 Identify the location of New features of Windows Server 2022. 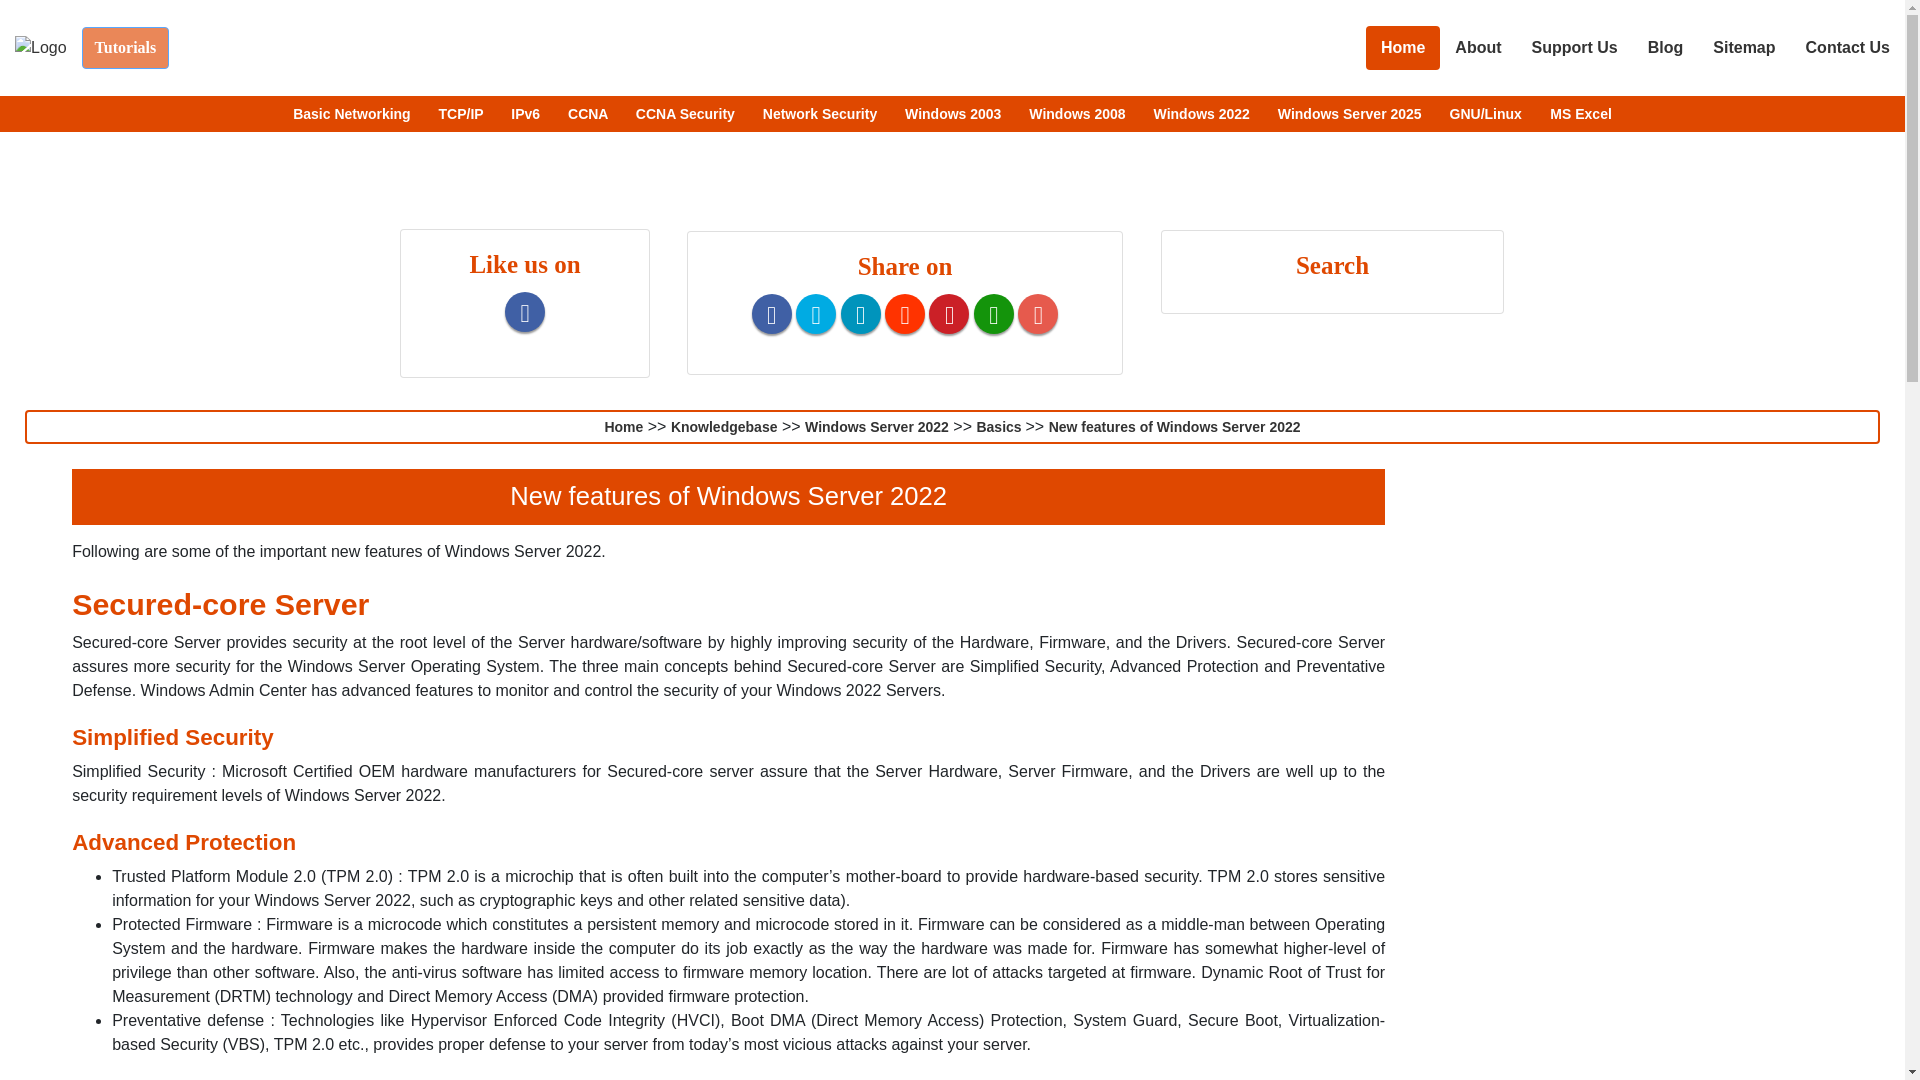
(1174, 427).